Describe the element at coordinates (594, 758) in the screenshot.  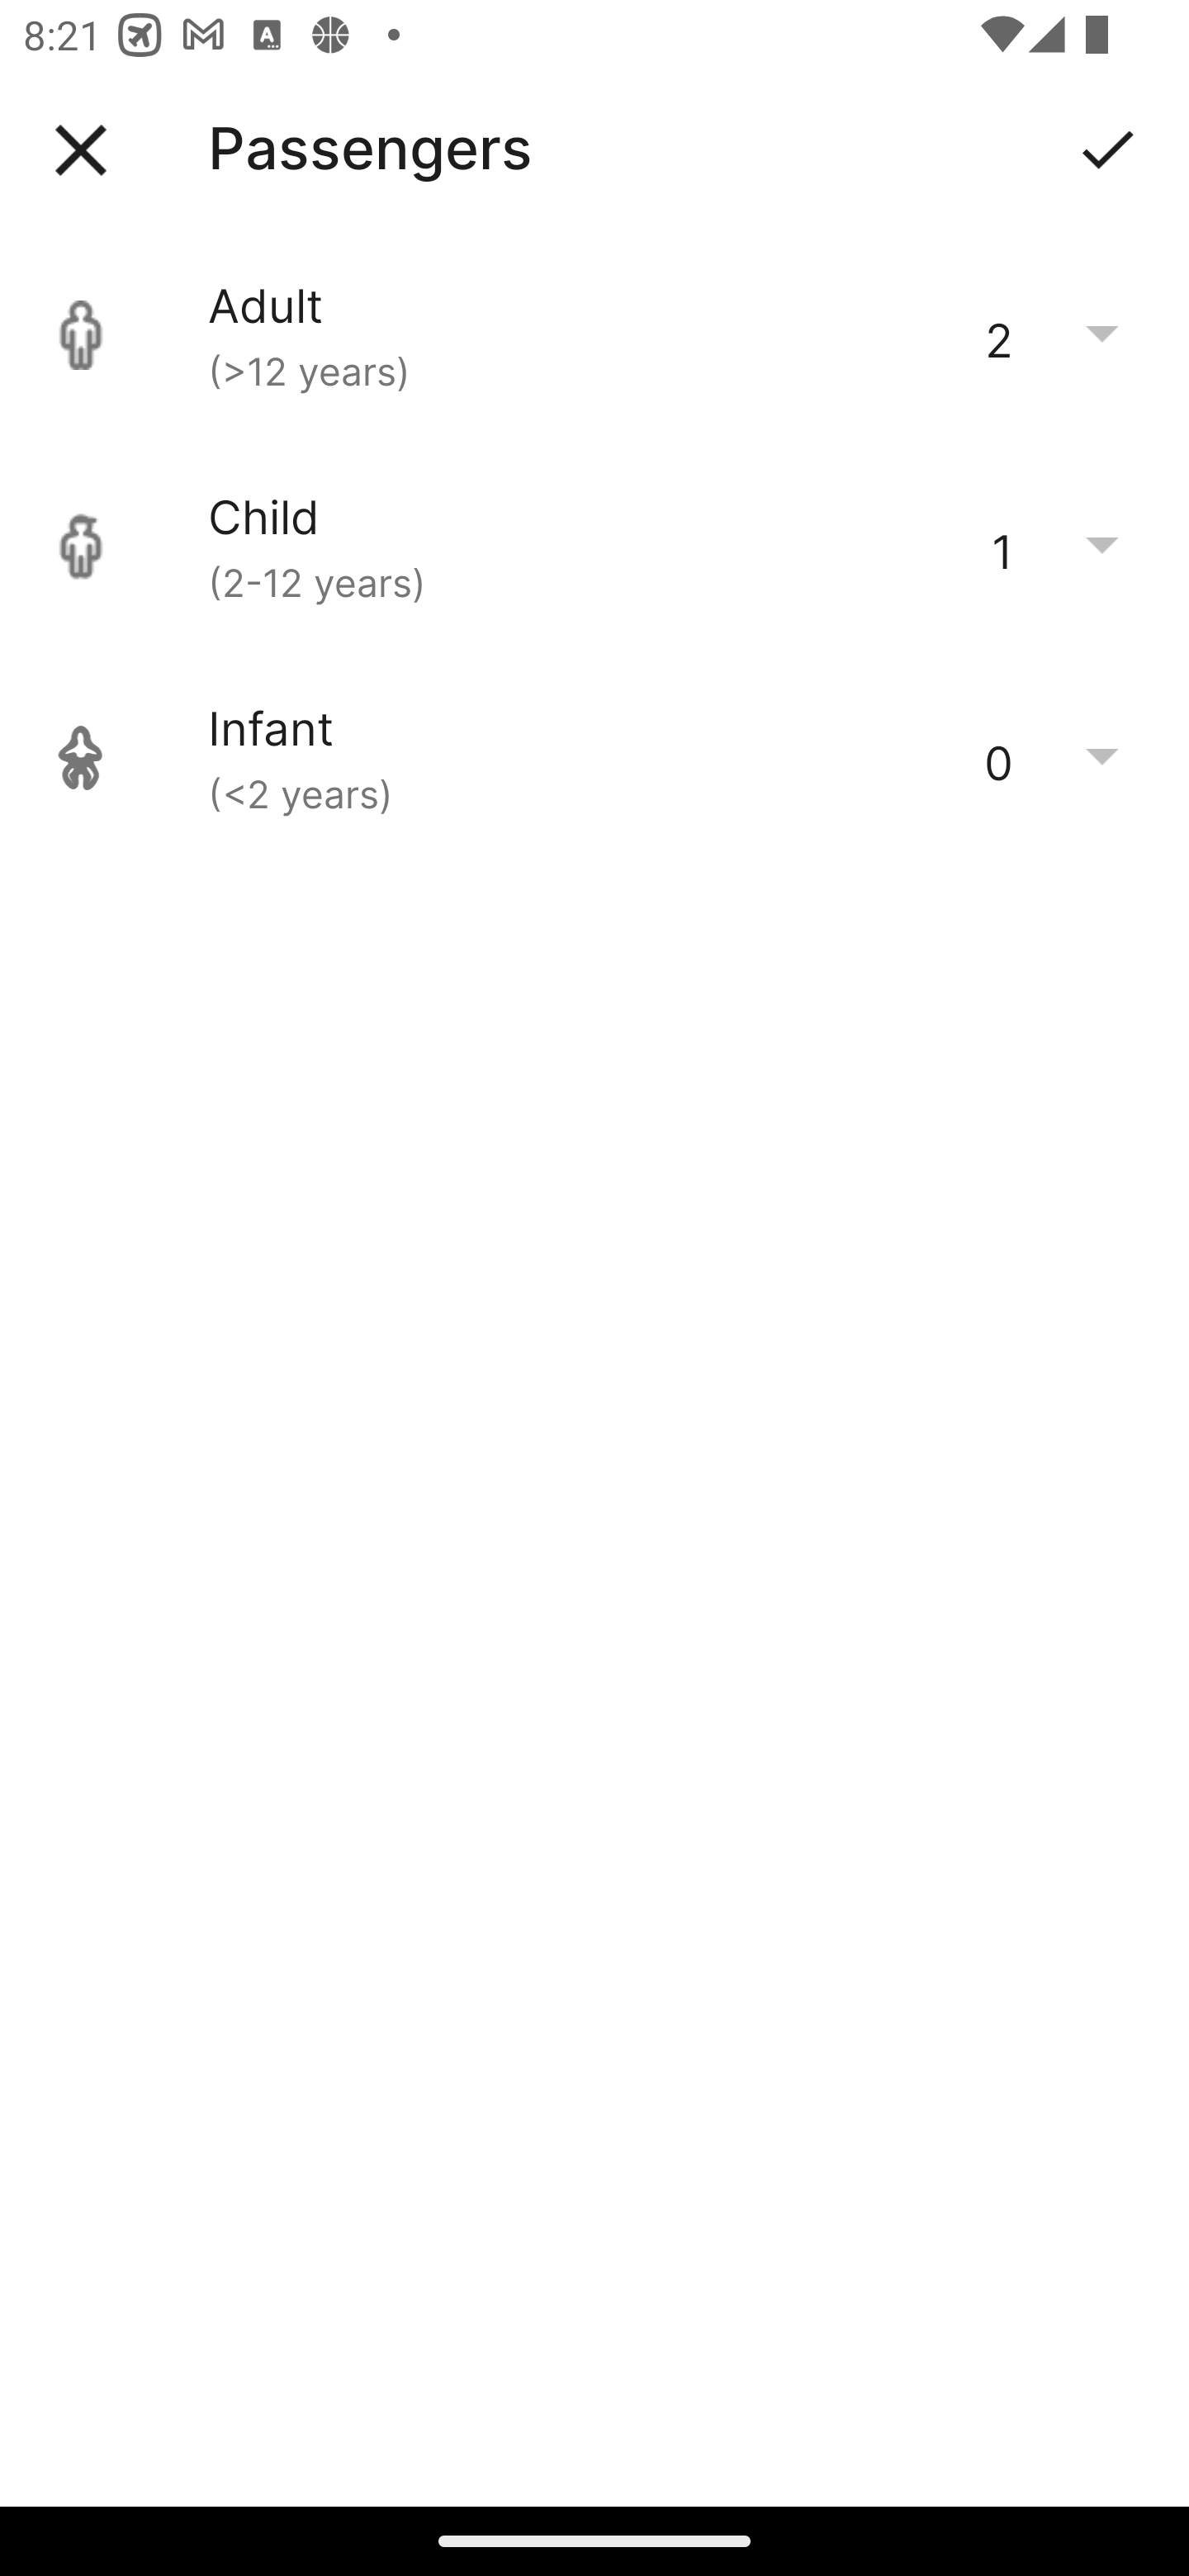
I see `Infant (<2 years) 0` at that location.